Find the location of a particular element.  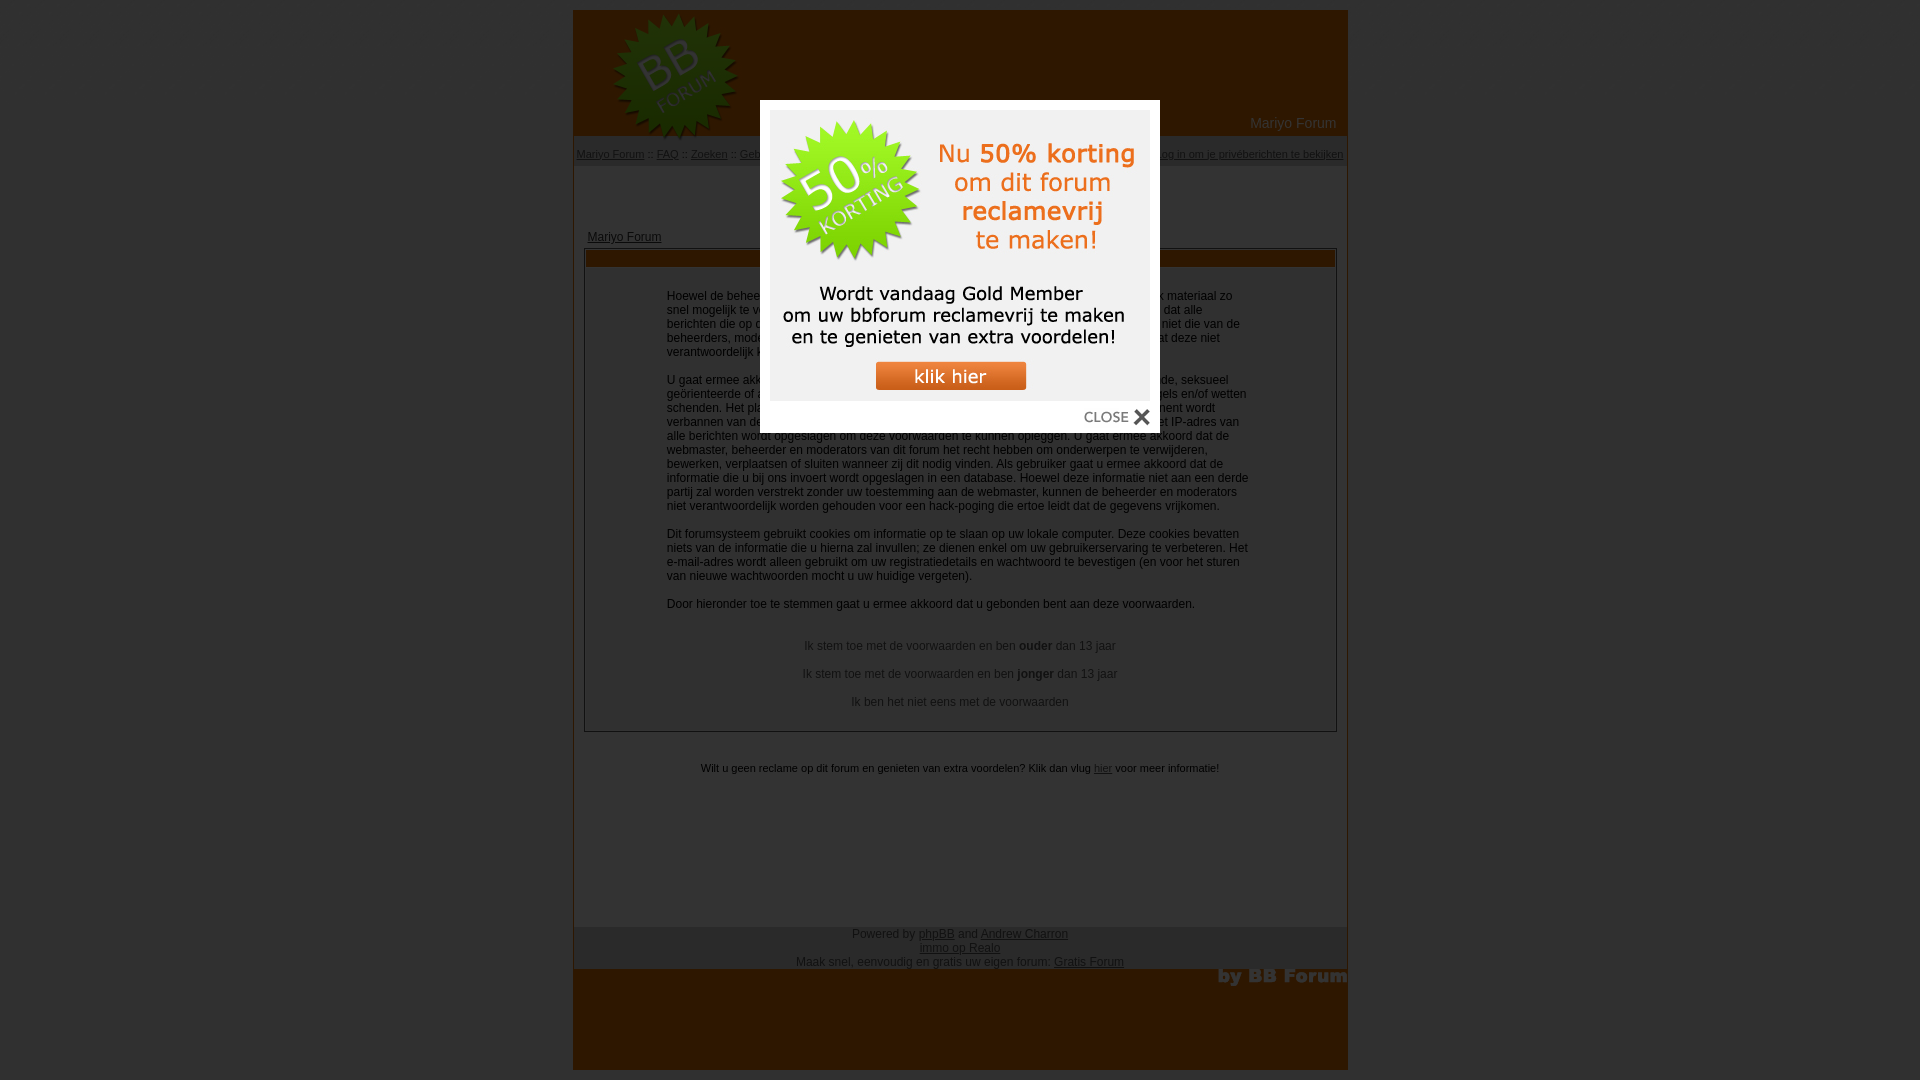

FAQ is located at coordinates (668, 154).